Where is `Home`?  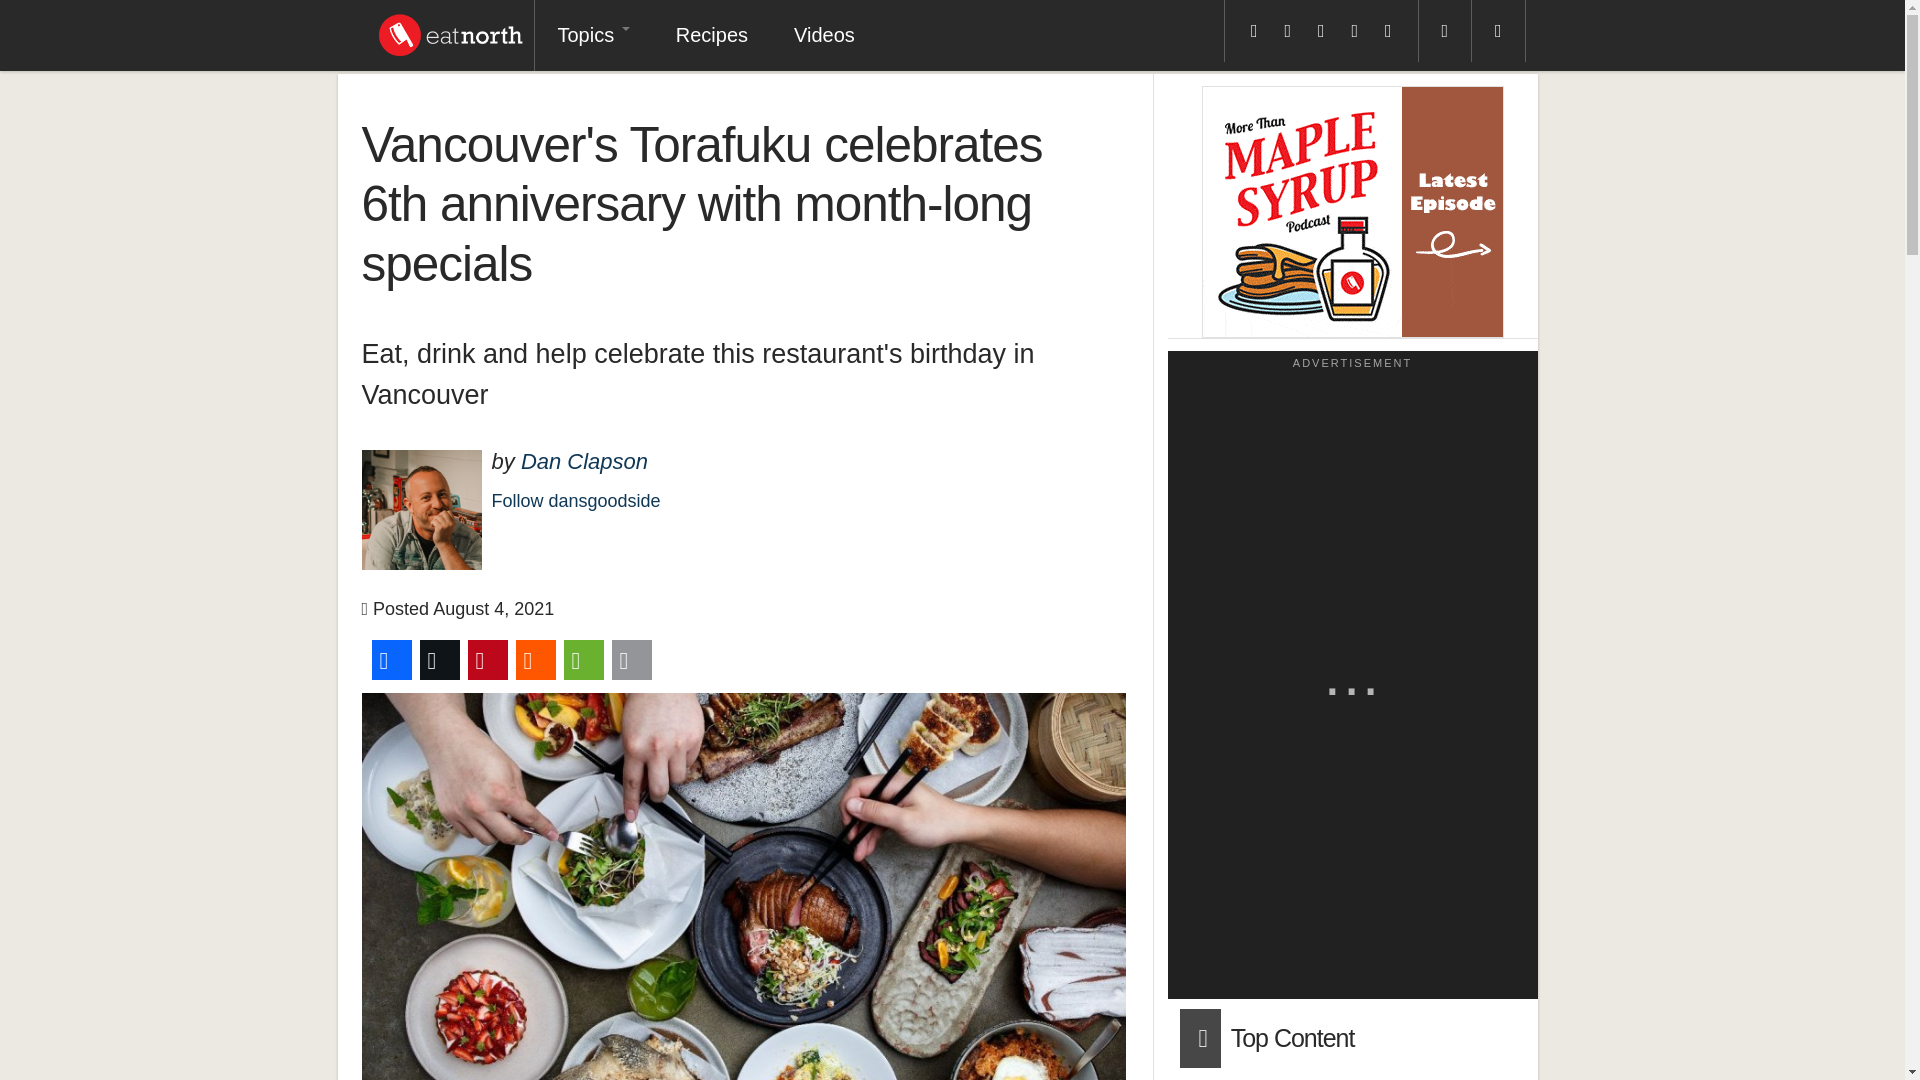 Home is located at coordinates (450, 30).